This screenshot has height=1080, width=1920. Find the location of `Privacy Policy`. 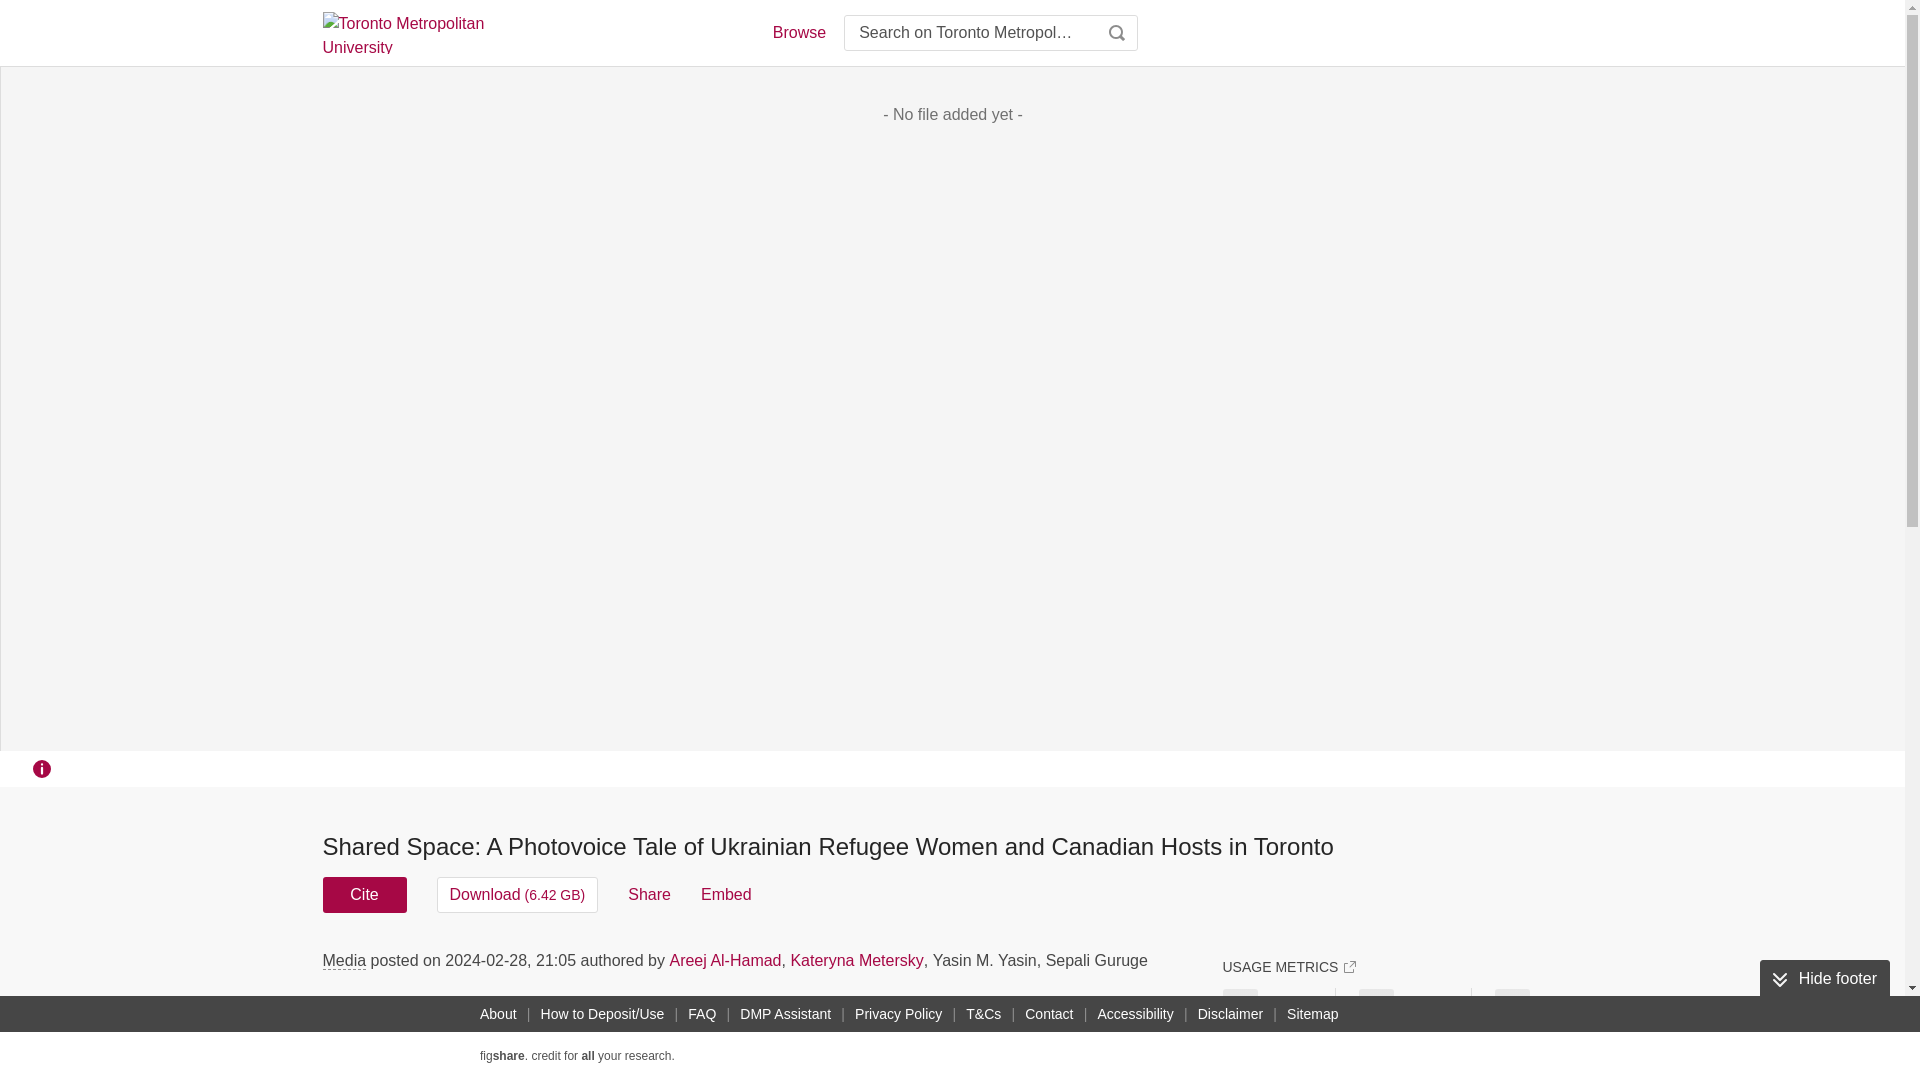

Privacy Policy is located at coordinates (898, 1014).